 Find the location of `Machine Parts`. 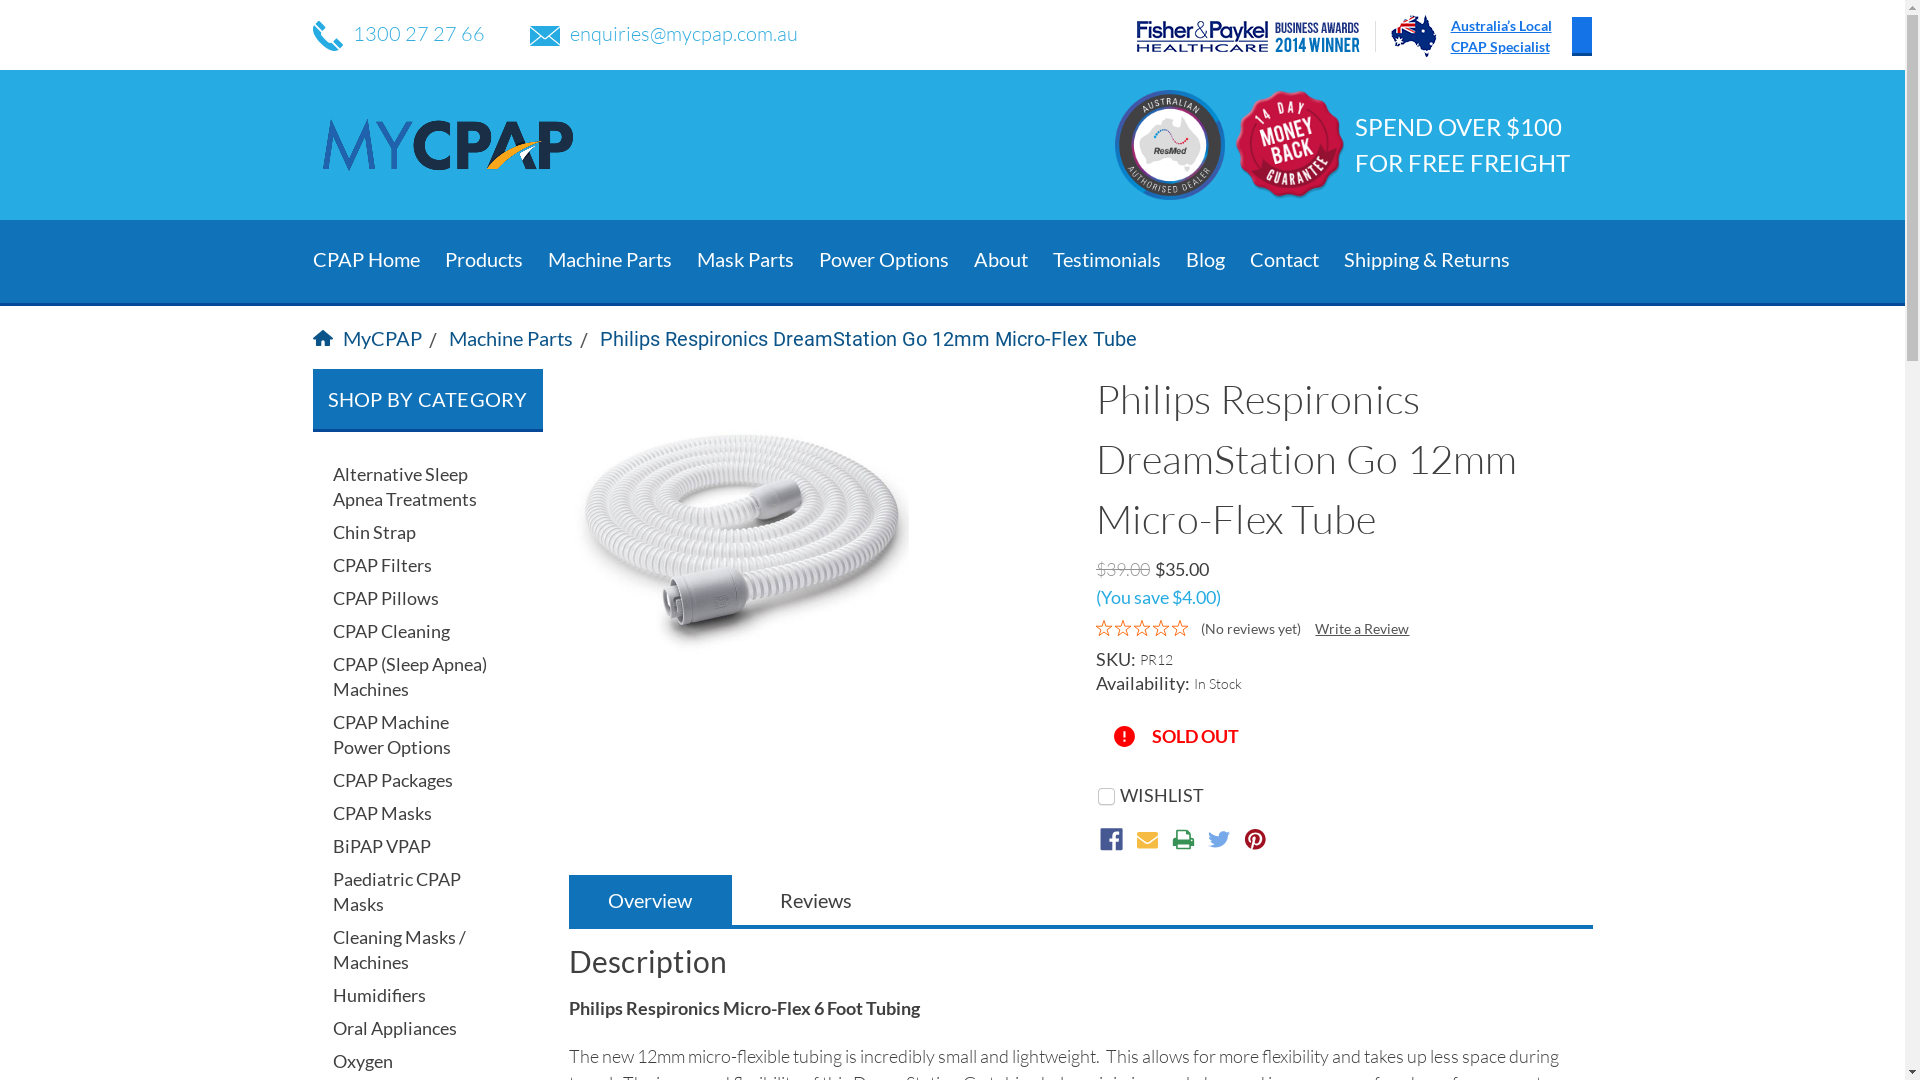

Machine Parts is located at coordinates (622, 262).